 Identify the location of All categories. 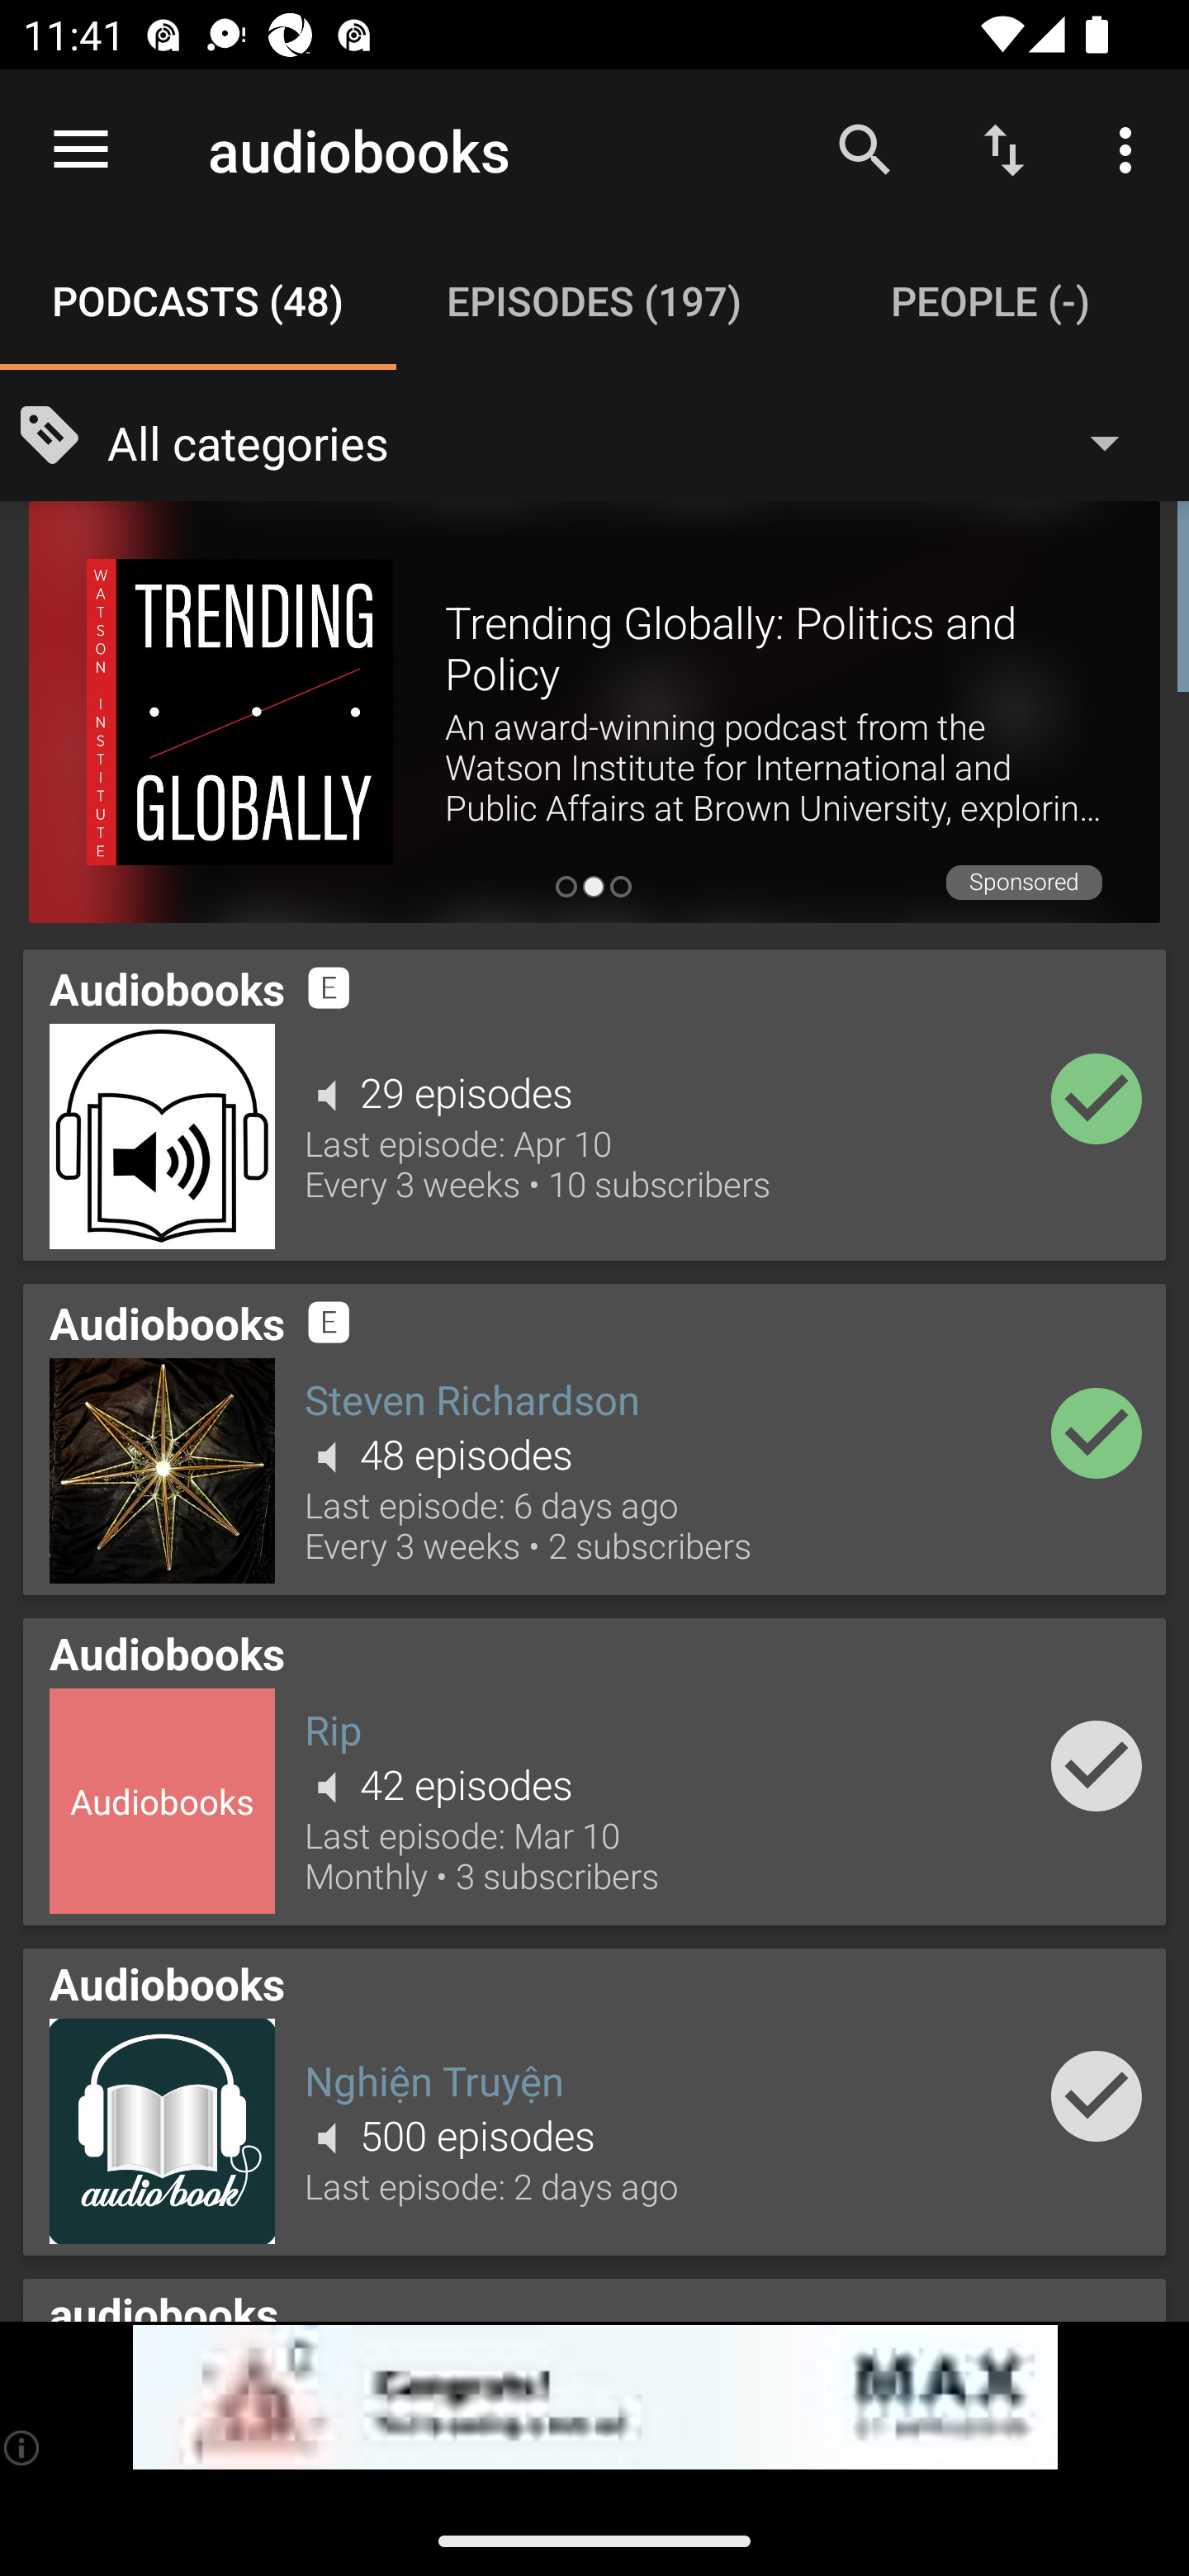
(629, 441).